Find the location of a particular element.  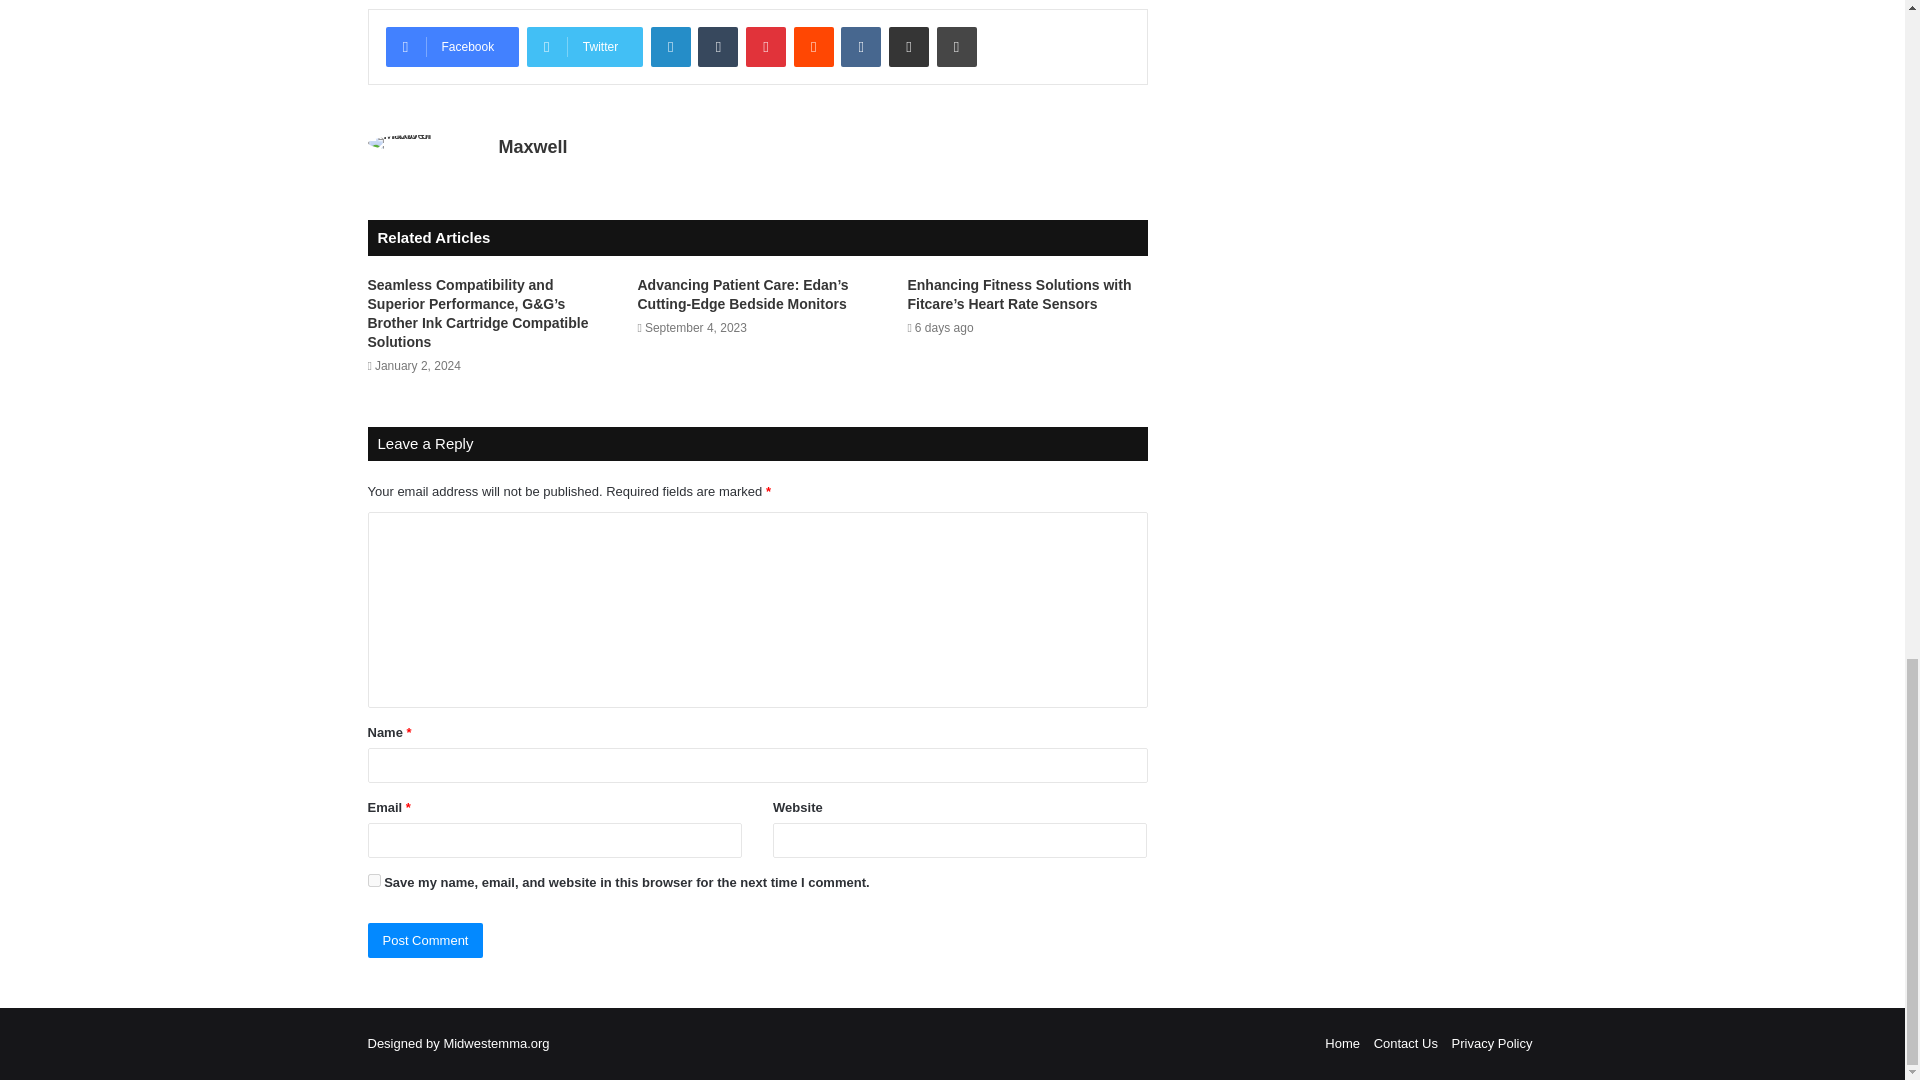

Print is located at coordinates (956, 46).